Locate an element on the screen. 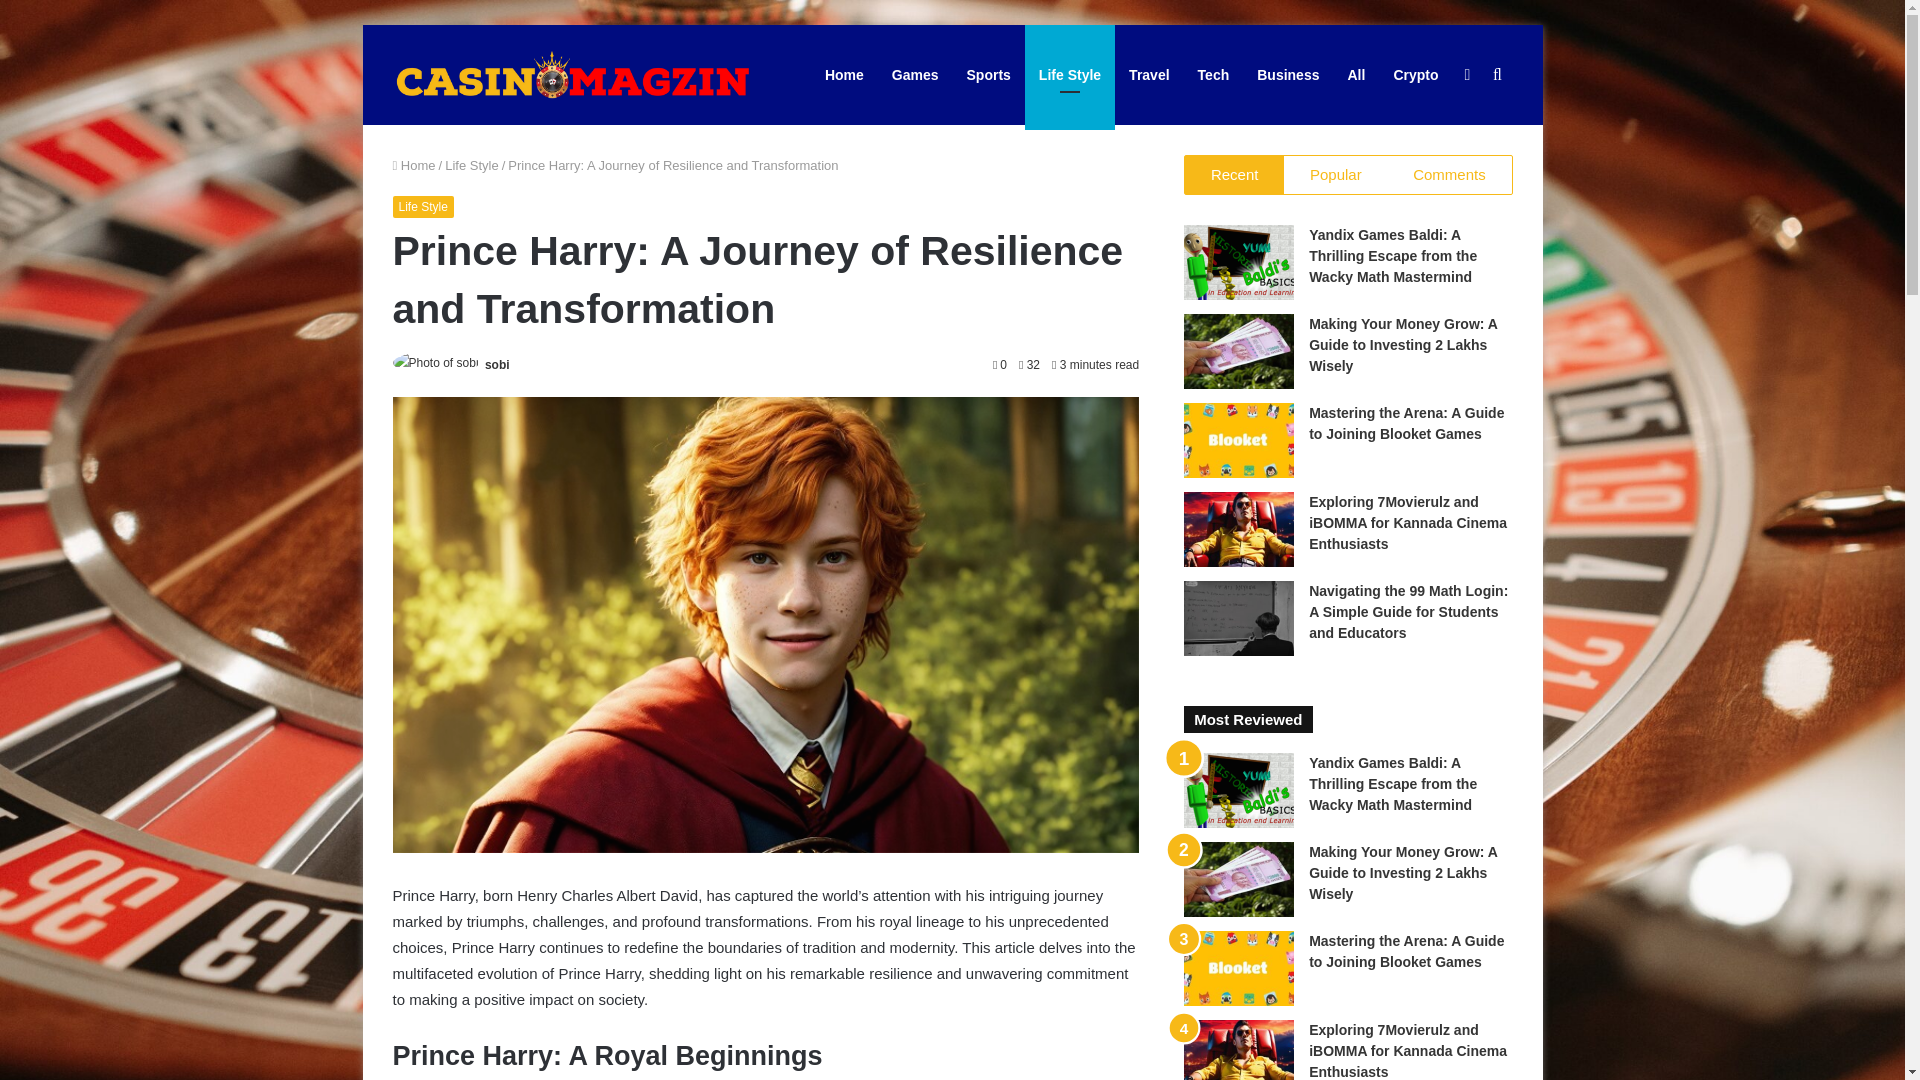 The image size is (1920, 1080). CasinoMagzin is located at coordinates (572, 74).